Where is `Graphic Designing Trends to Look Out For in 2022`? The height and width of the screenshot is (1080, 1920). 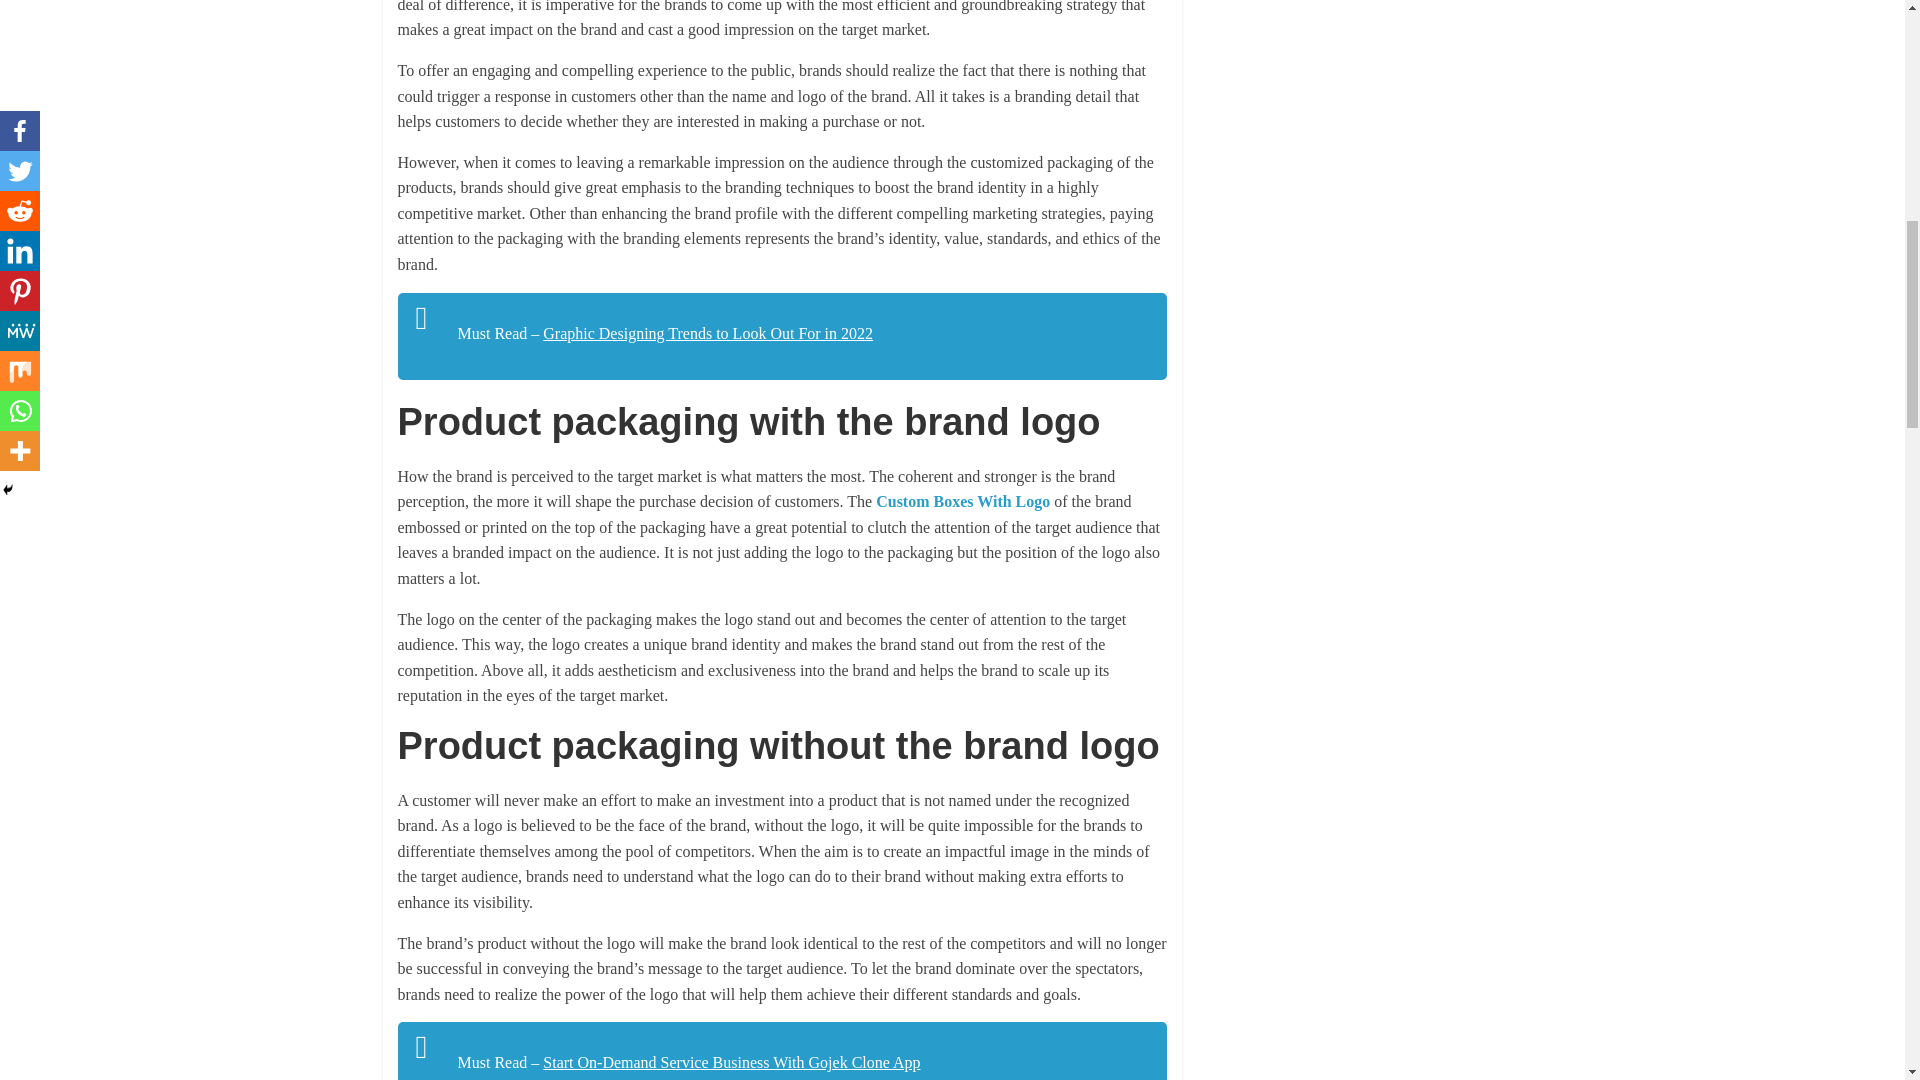 Graphic Designing Trends to Look Out For in 2022 is located at coordinates (708, 334).